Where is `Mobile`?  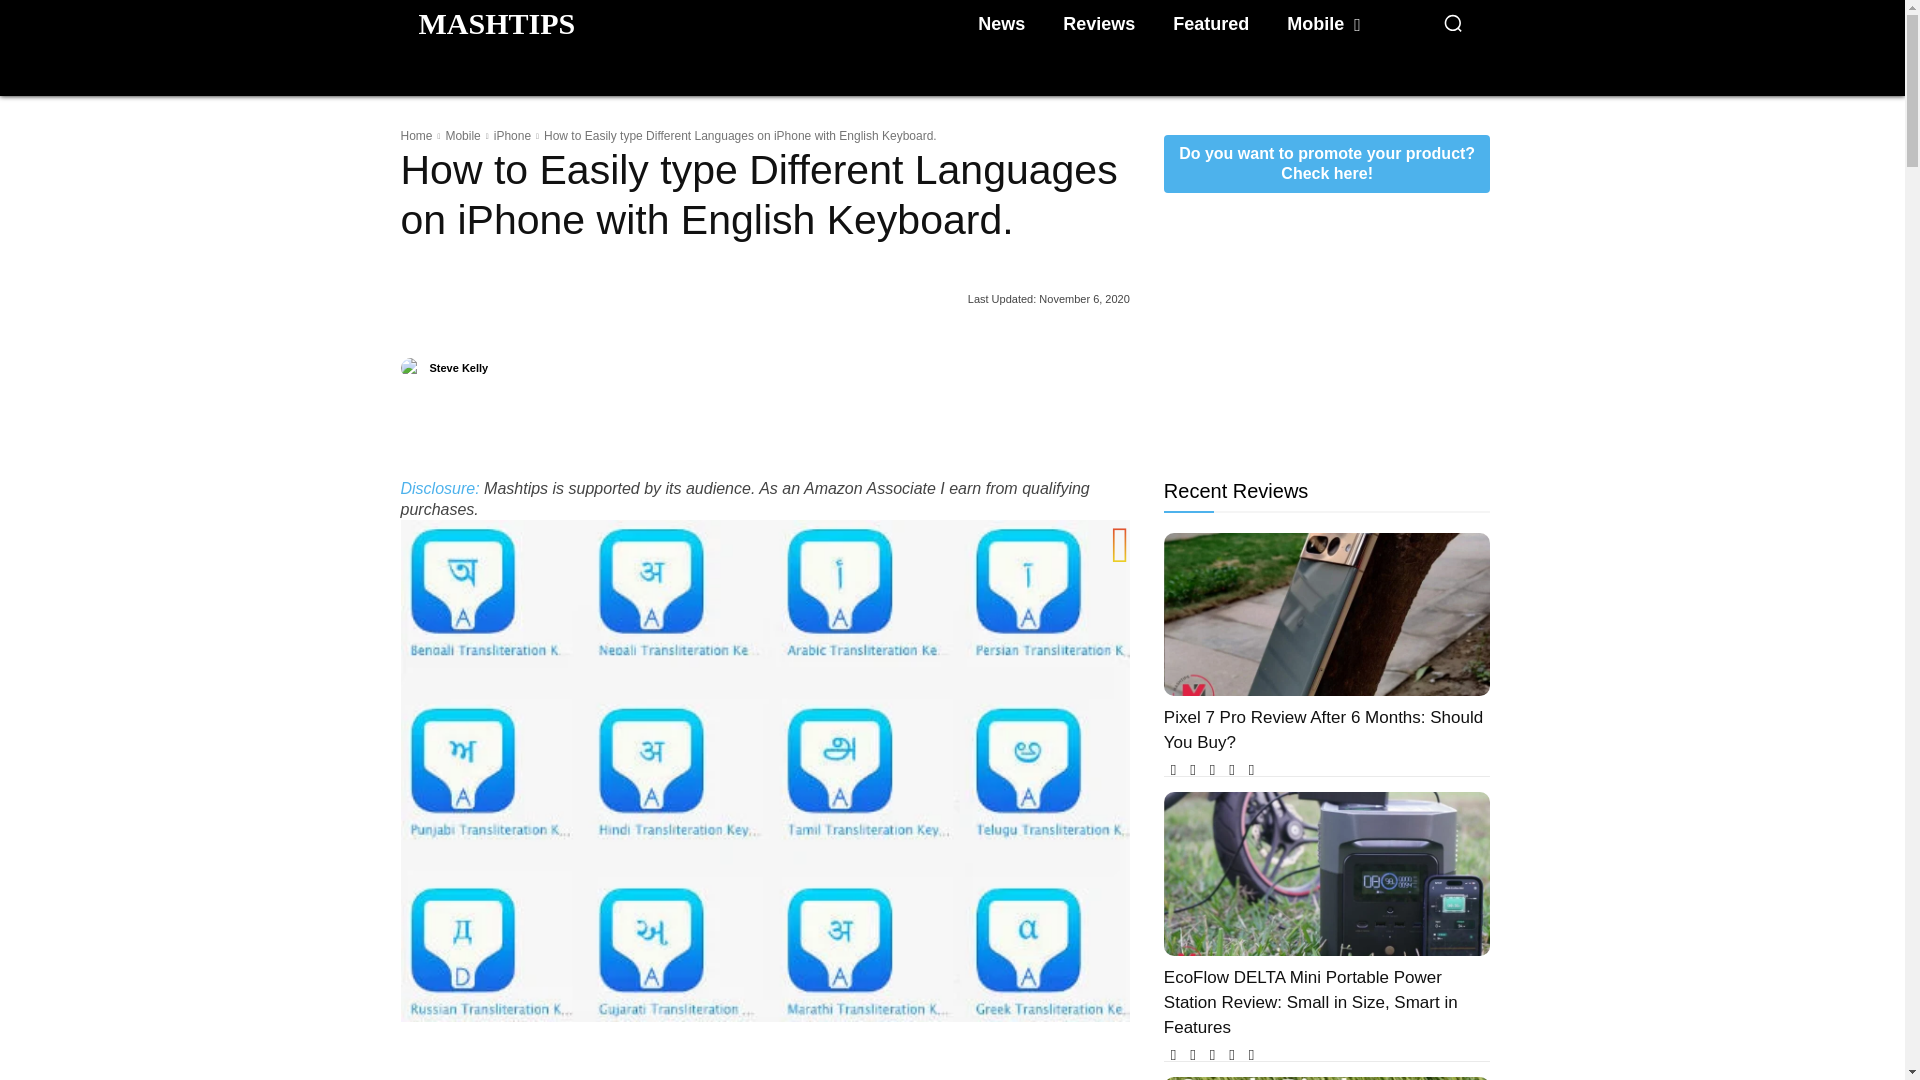
Mobile is located at coordinates (462, 135).